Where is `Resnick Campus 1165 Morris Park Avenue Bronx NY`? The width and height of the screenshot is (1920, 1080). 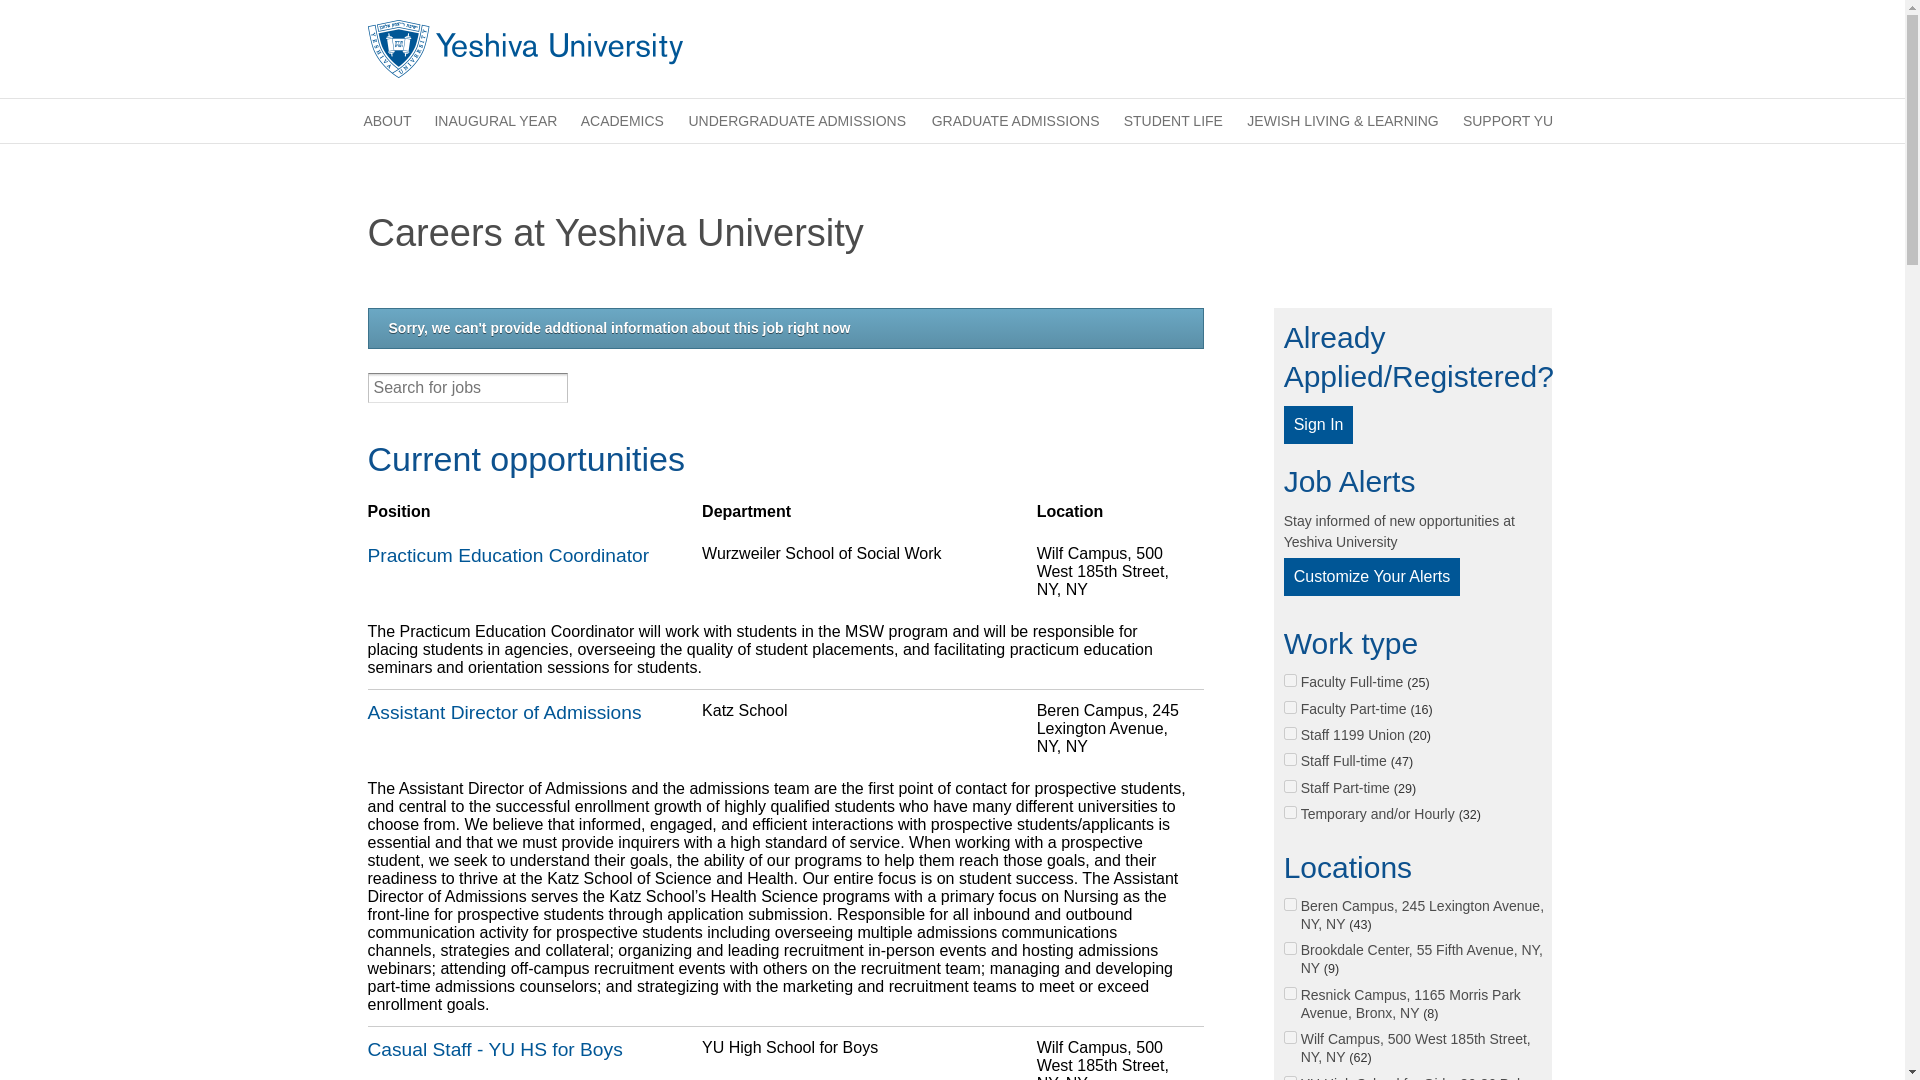 Resnick Campus 1165 Morris Park Avenue Bronx NY is located at coordinates (1290, 994).